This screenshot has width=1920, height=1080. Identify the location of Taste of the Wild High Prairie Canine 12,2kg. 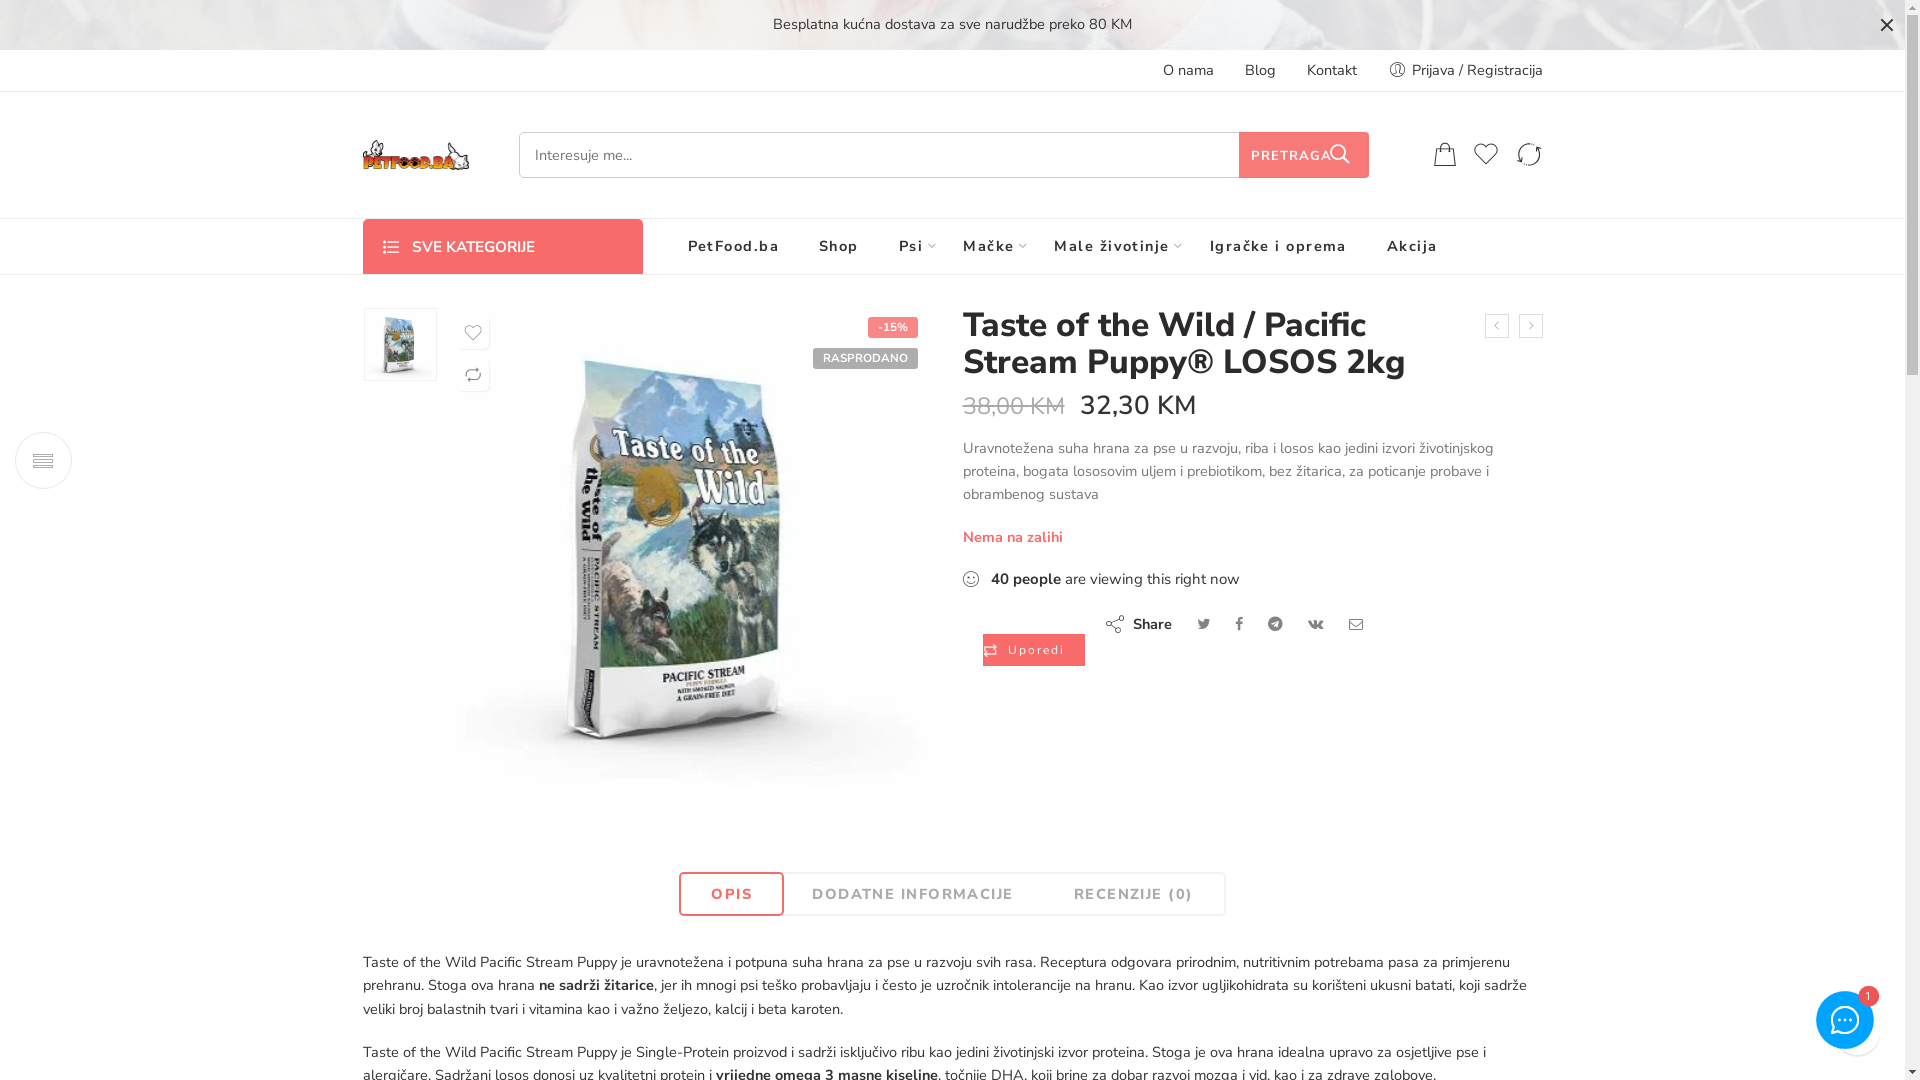
(1530, 326).